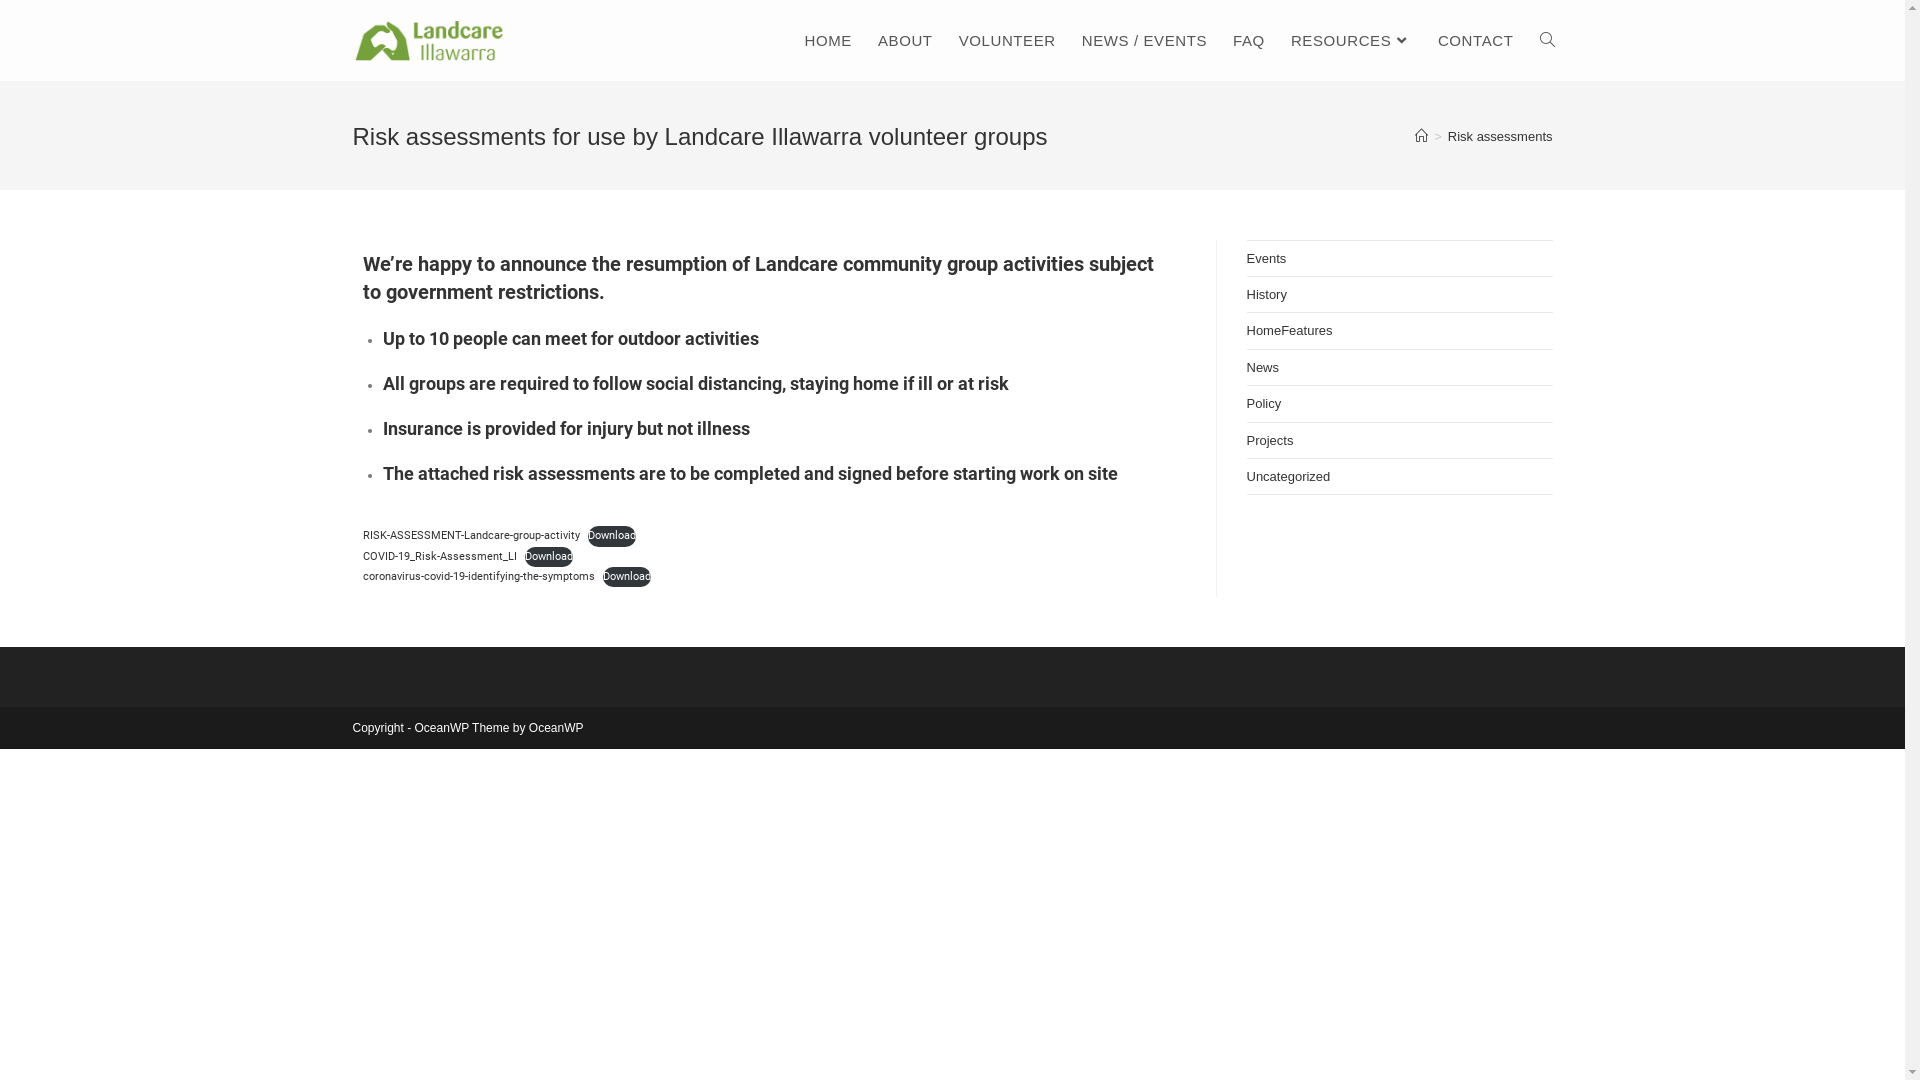  What do you see at coordinates (1270, 440) in the screenshot?
I see `Projects` at bounding box center [1270, 440].